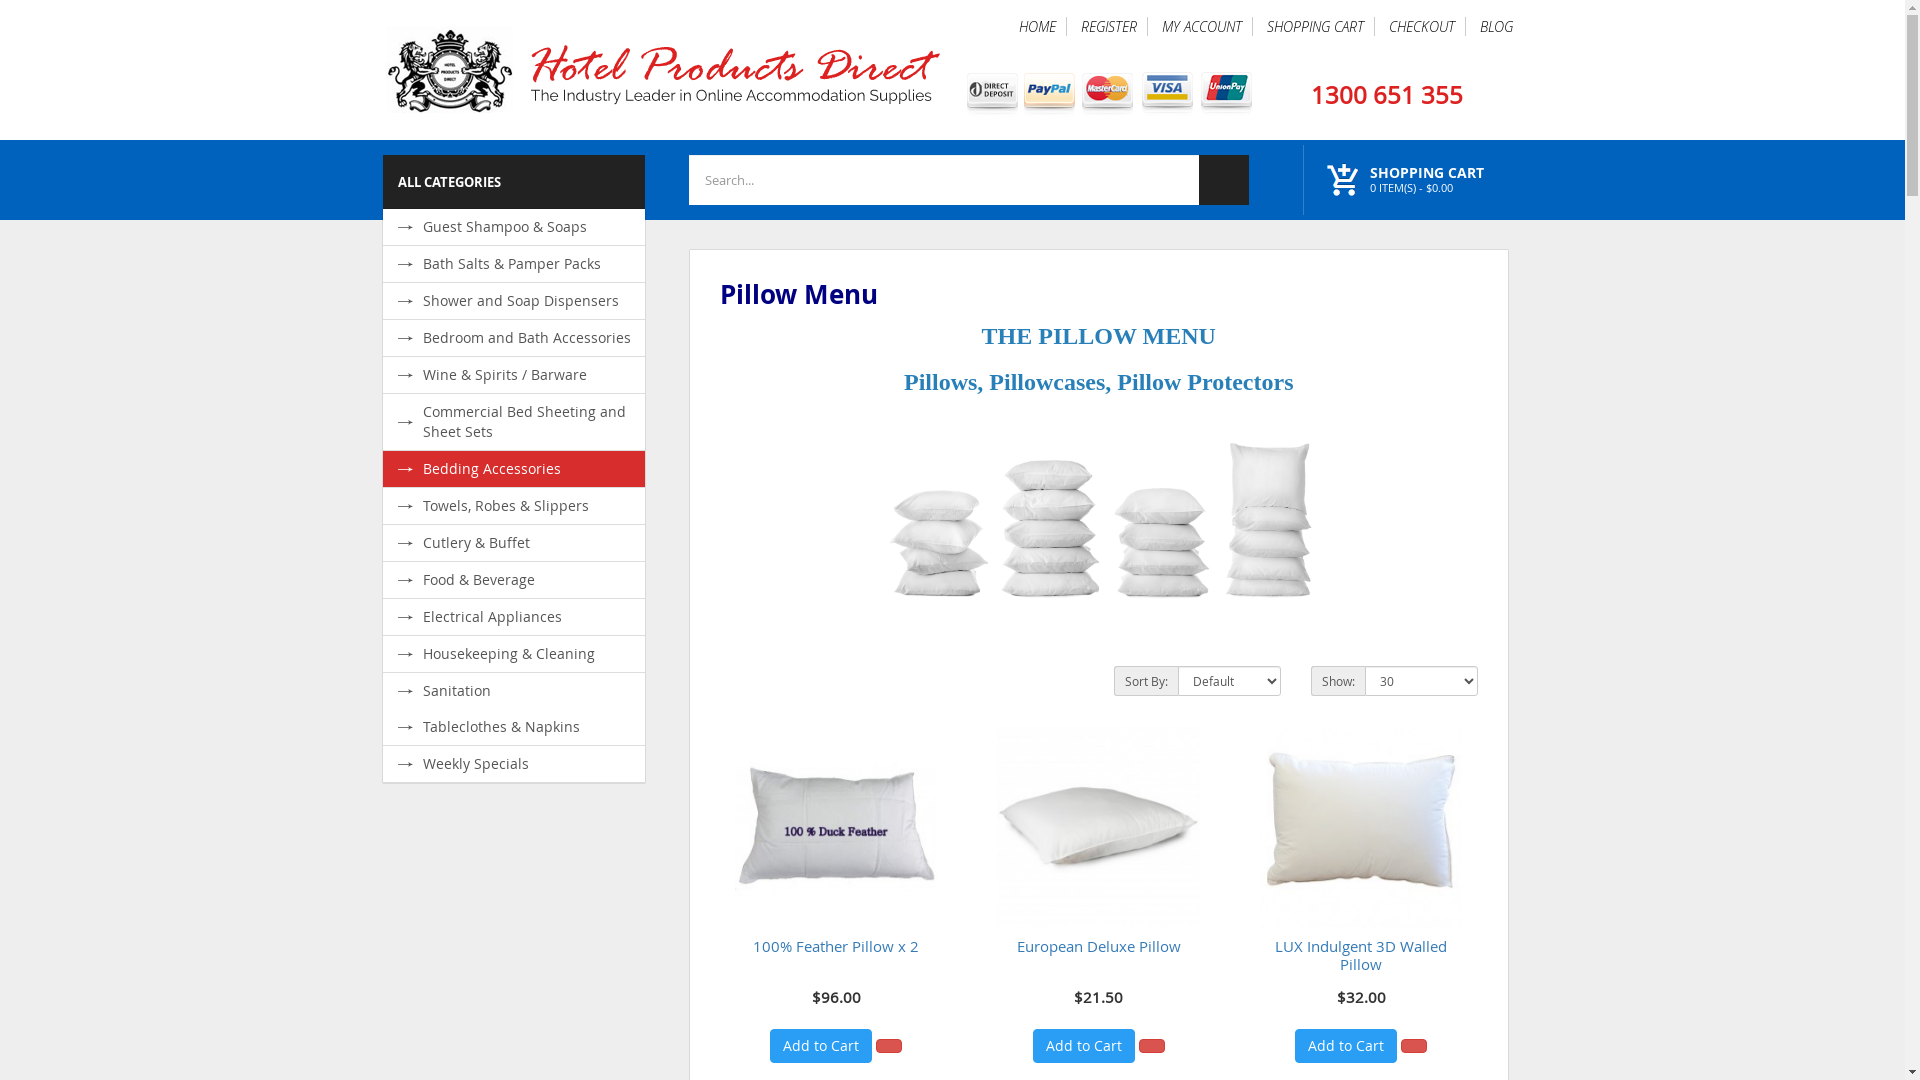 The image size is (1920, 1080). I want to click on Weekly Specials, so click(514, 764).